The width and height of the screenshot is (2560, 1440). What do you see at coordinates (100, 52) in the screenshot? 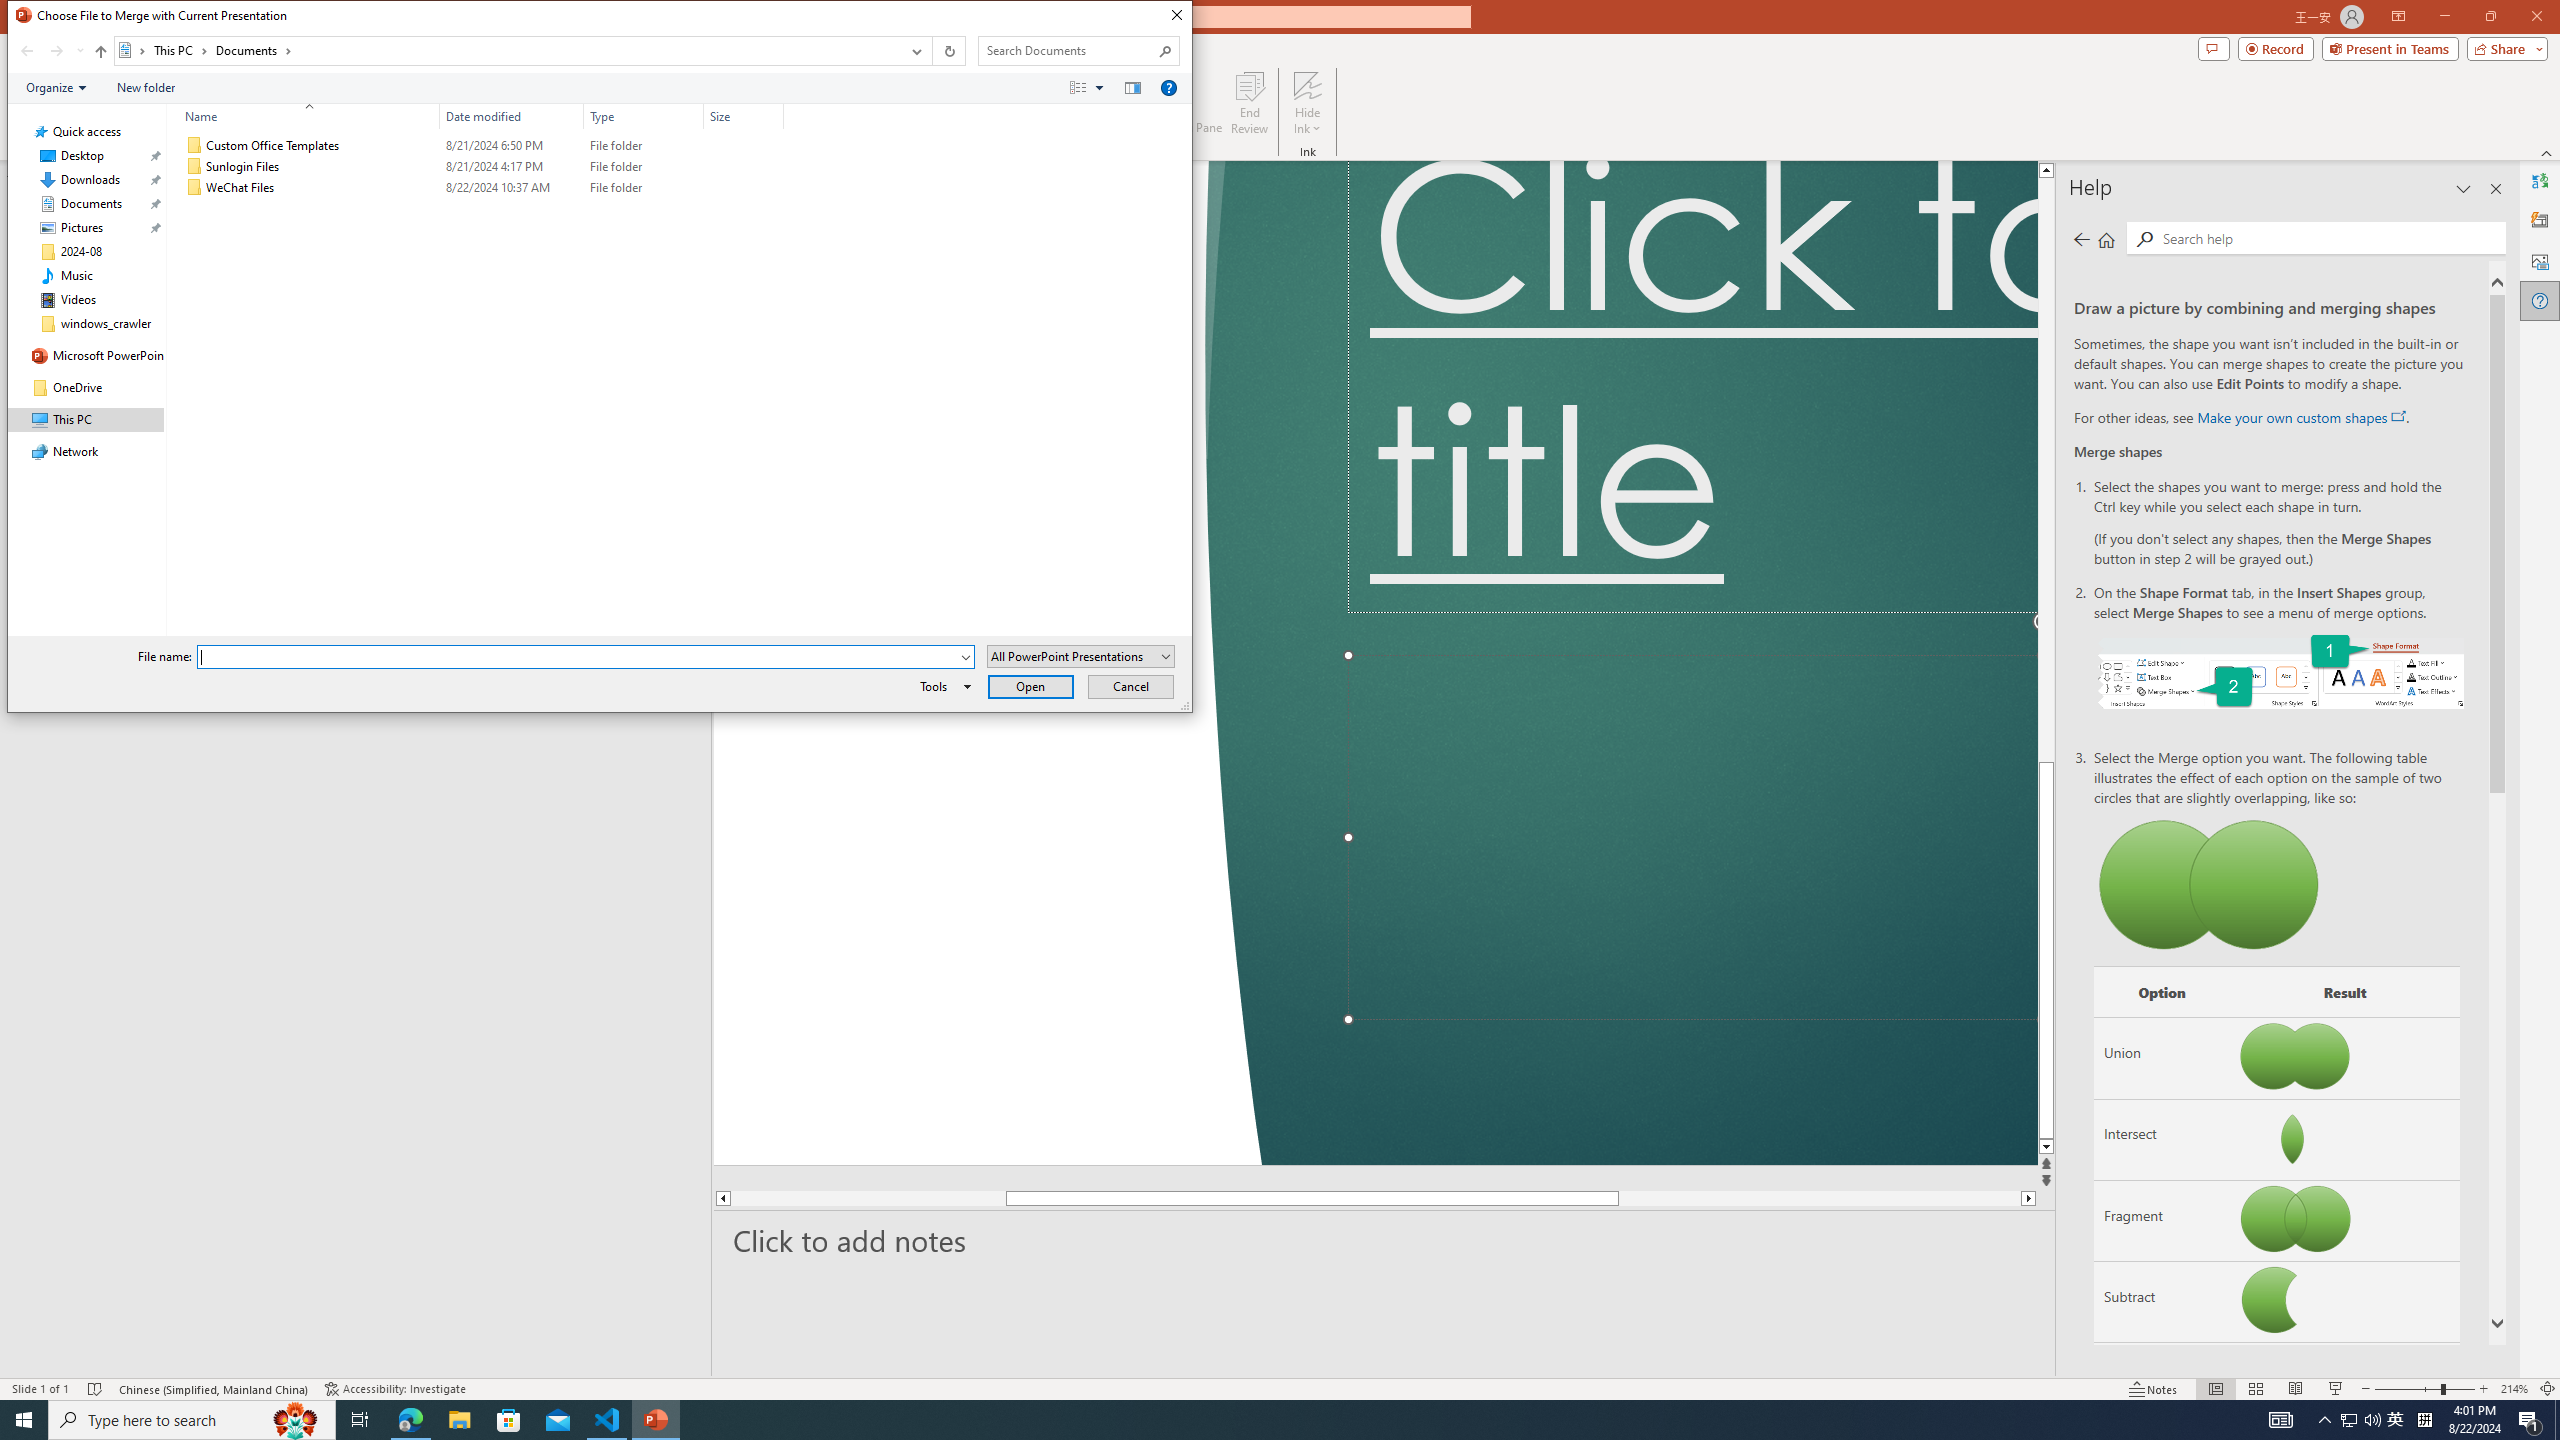
I see `Up to "This PC" (Alt + Up Arrow)` at bounding box center [100, 52].